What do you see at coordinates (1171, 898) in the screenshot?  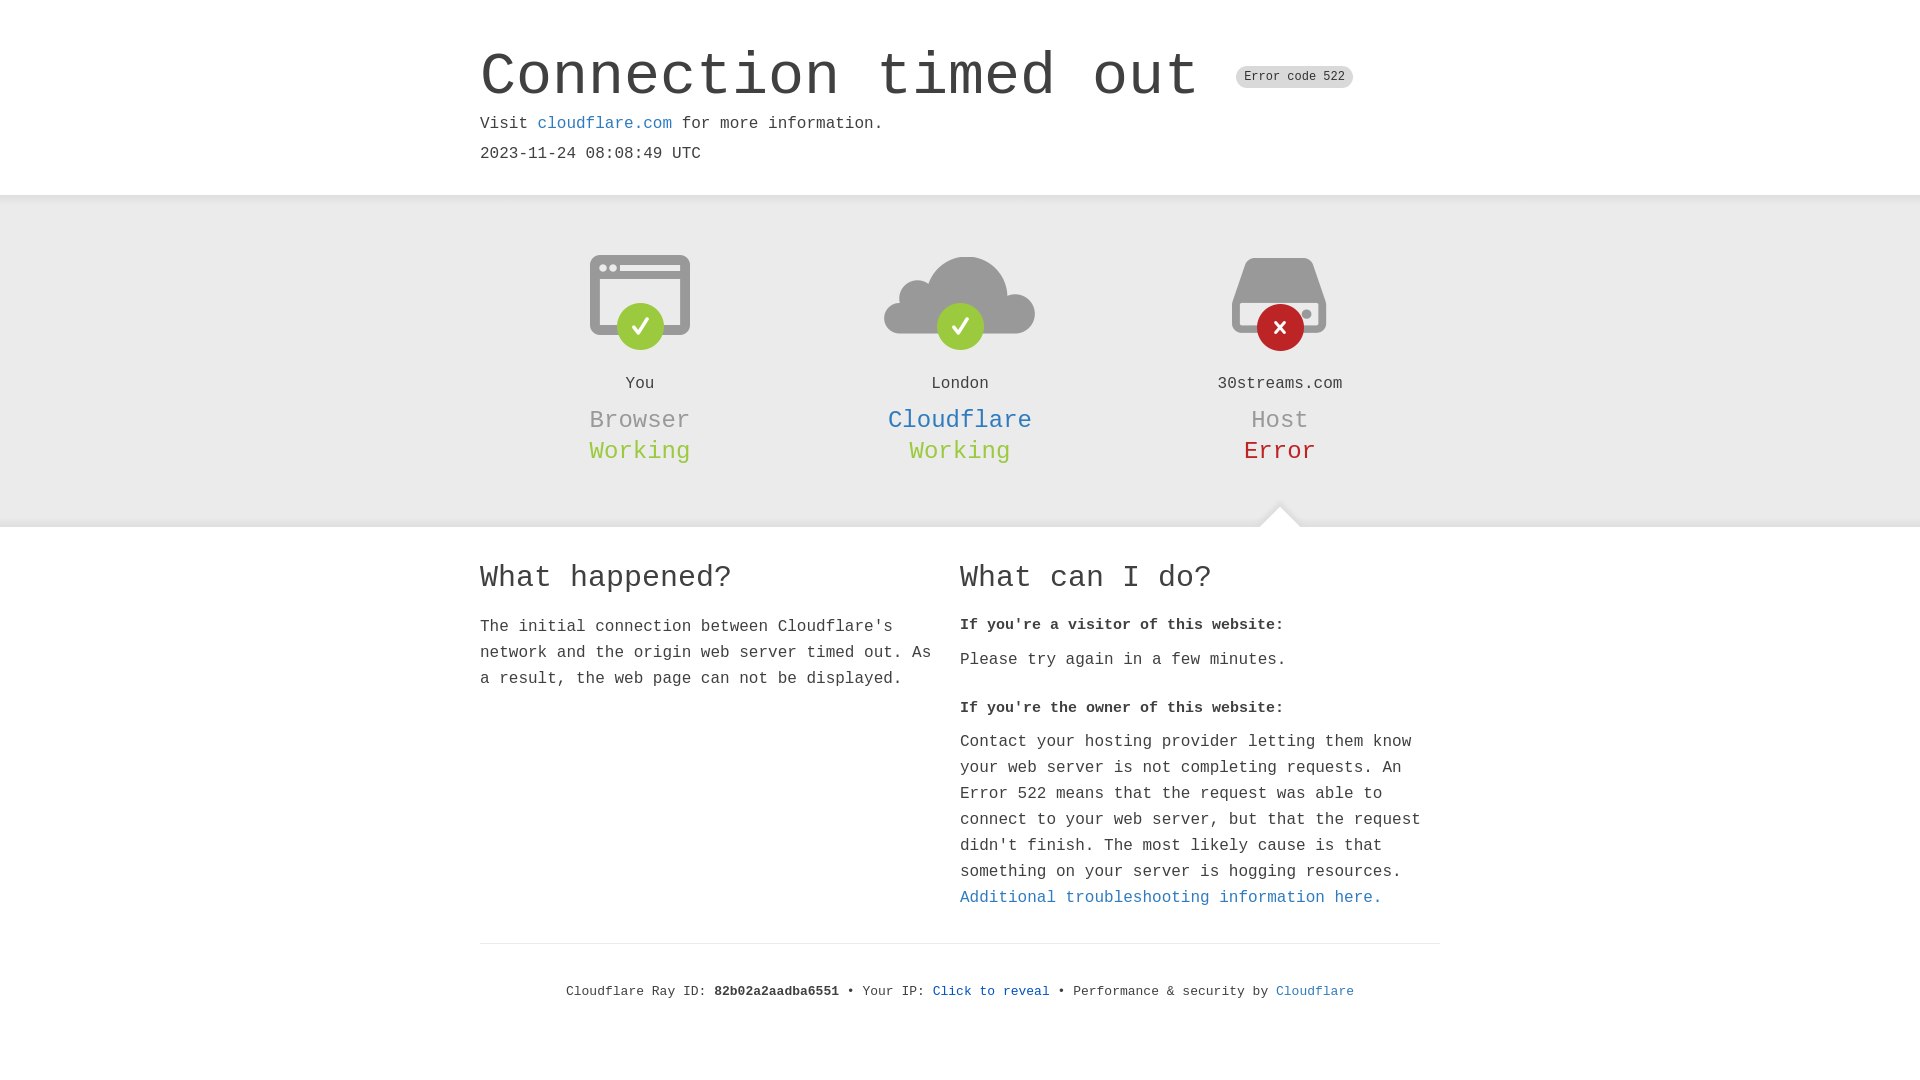 I see `Additional troubleshooting information here.` at bounding box center [1171, 898].